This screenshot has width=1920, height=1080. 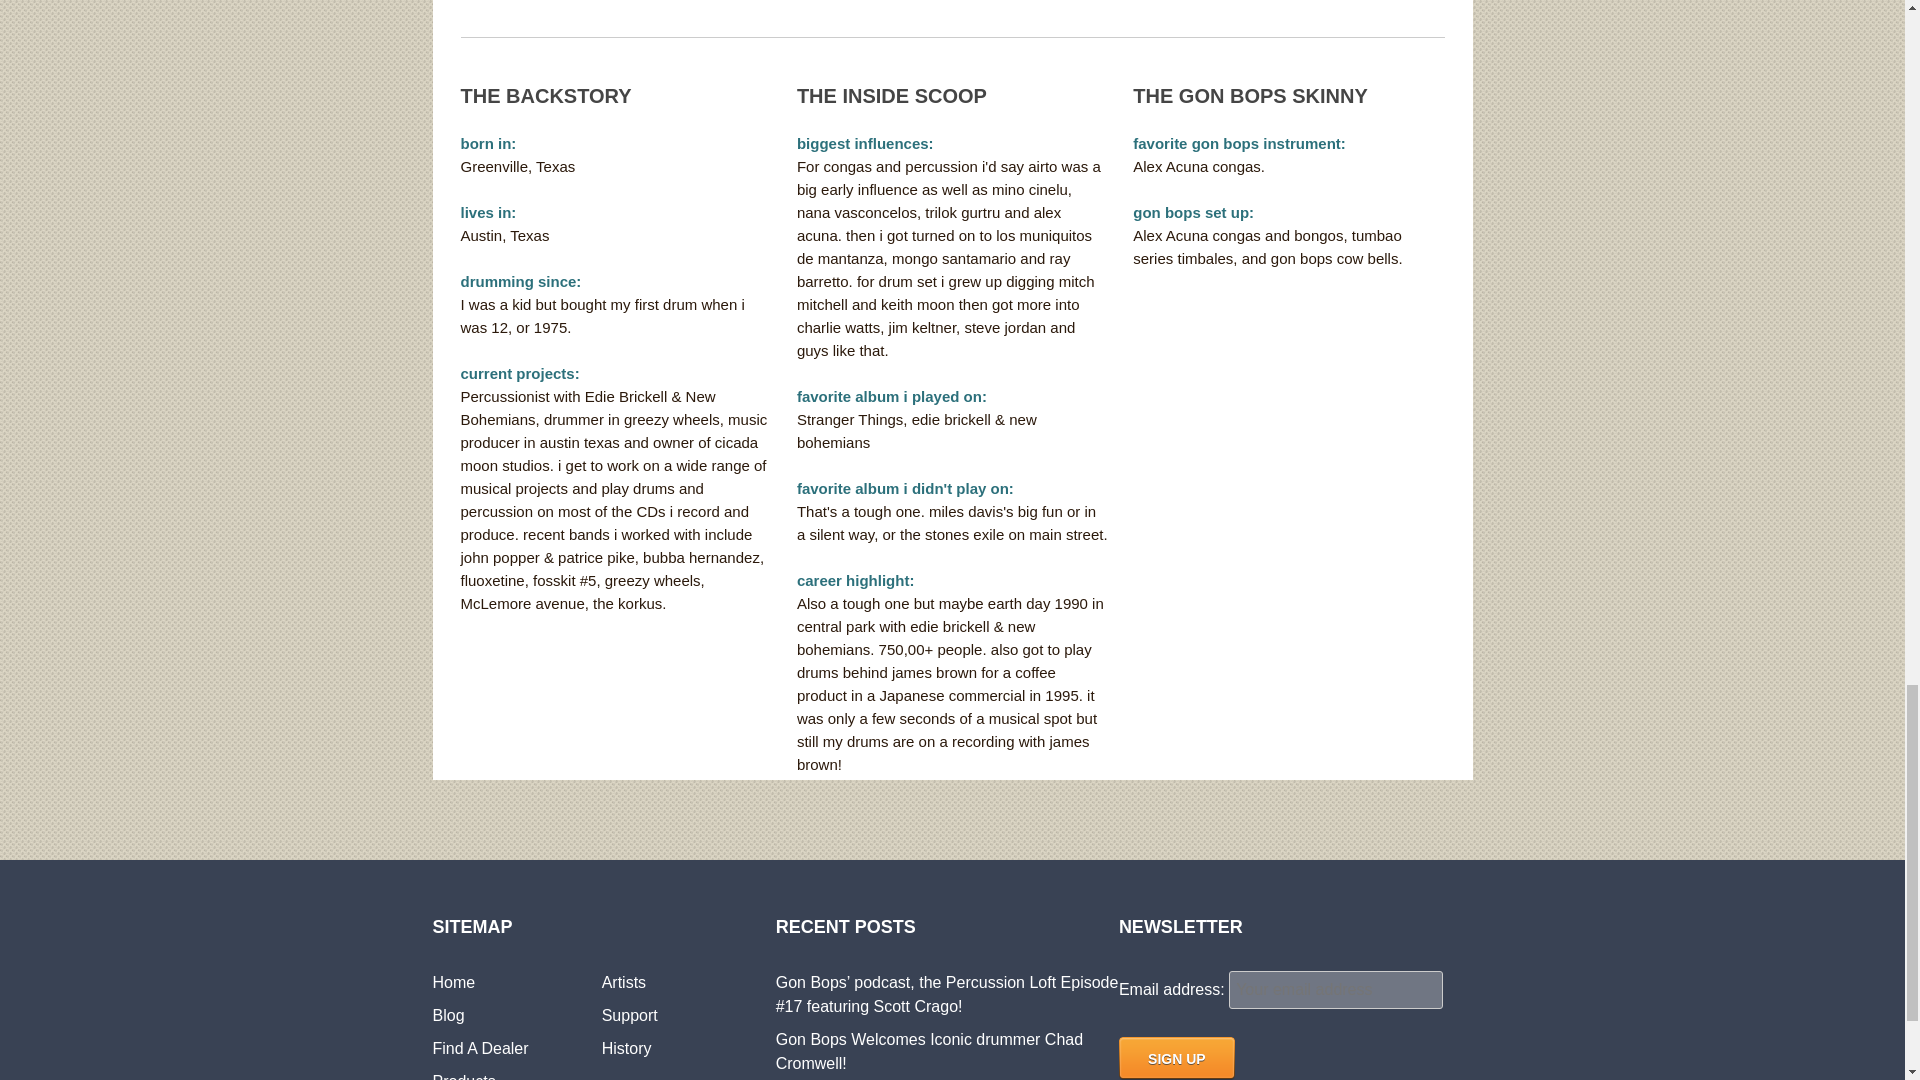 I want to click on Sign up, so click(x=1176, y=1058).